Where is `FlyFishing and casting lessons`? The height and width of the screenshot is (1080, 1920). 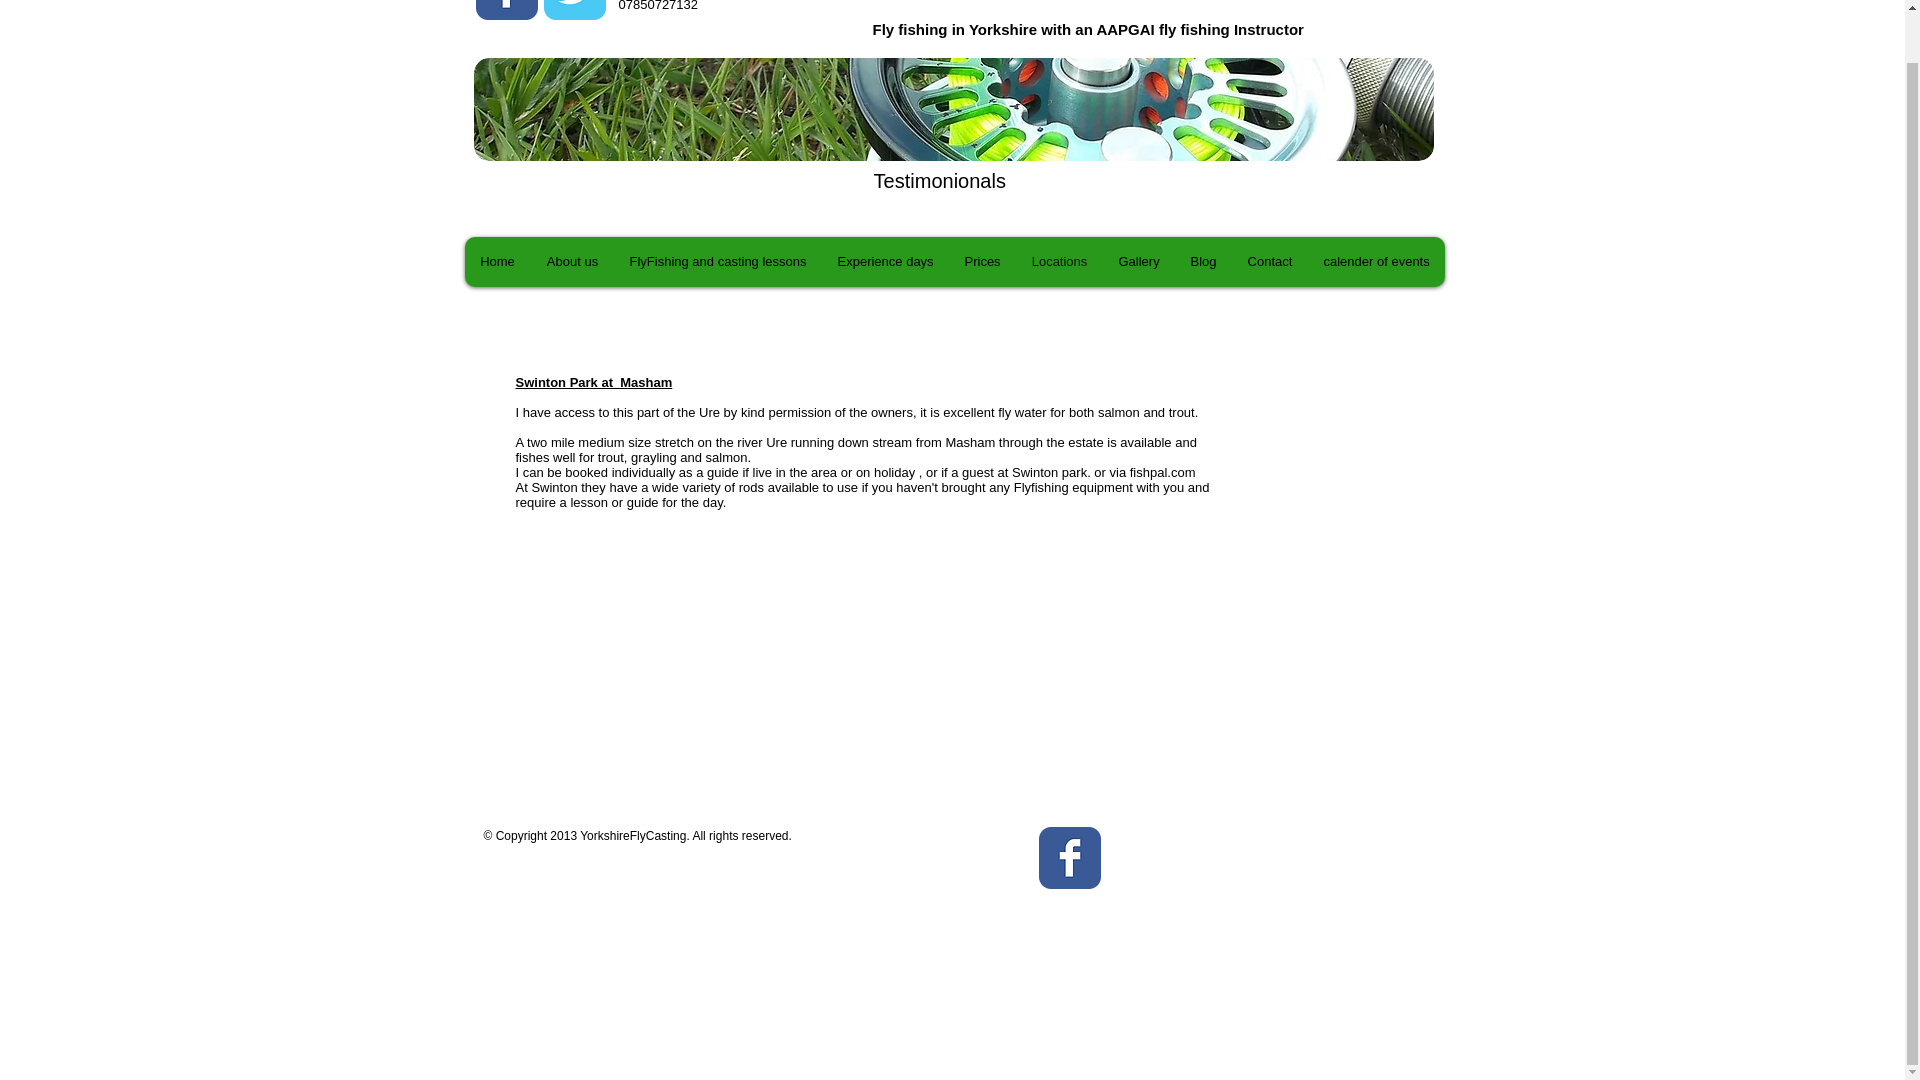
FlyFishing and casting lessons is located at coordinates (718, 262).